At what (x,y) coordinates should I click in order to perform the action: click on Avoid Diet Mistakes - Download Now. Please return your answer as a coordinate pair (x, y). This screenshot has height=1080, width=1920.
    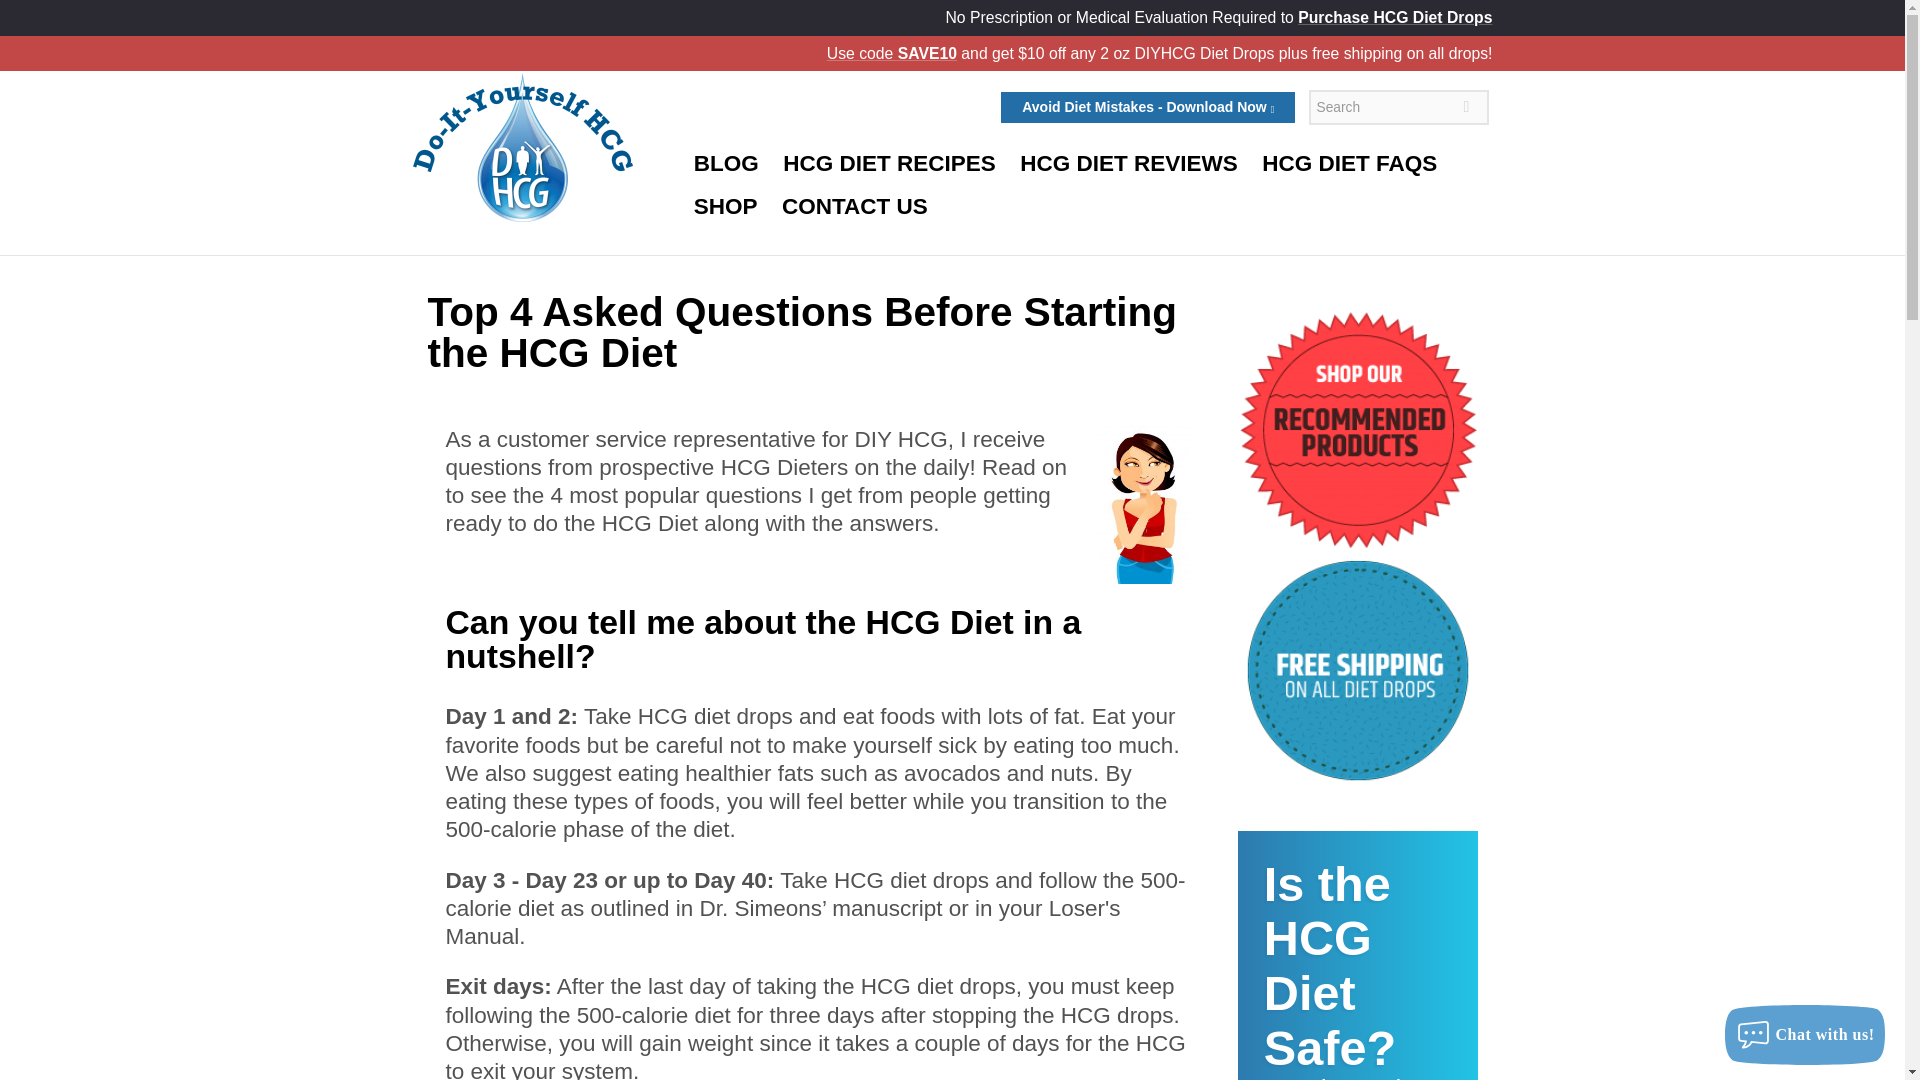
    Looking at the image, I should click on (725, 164).